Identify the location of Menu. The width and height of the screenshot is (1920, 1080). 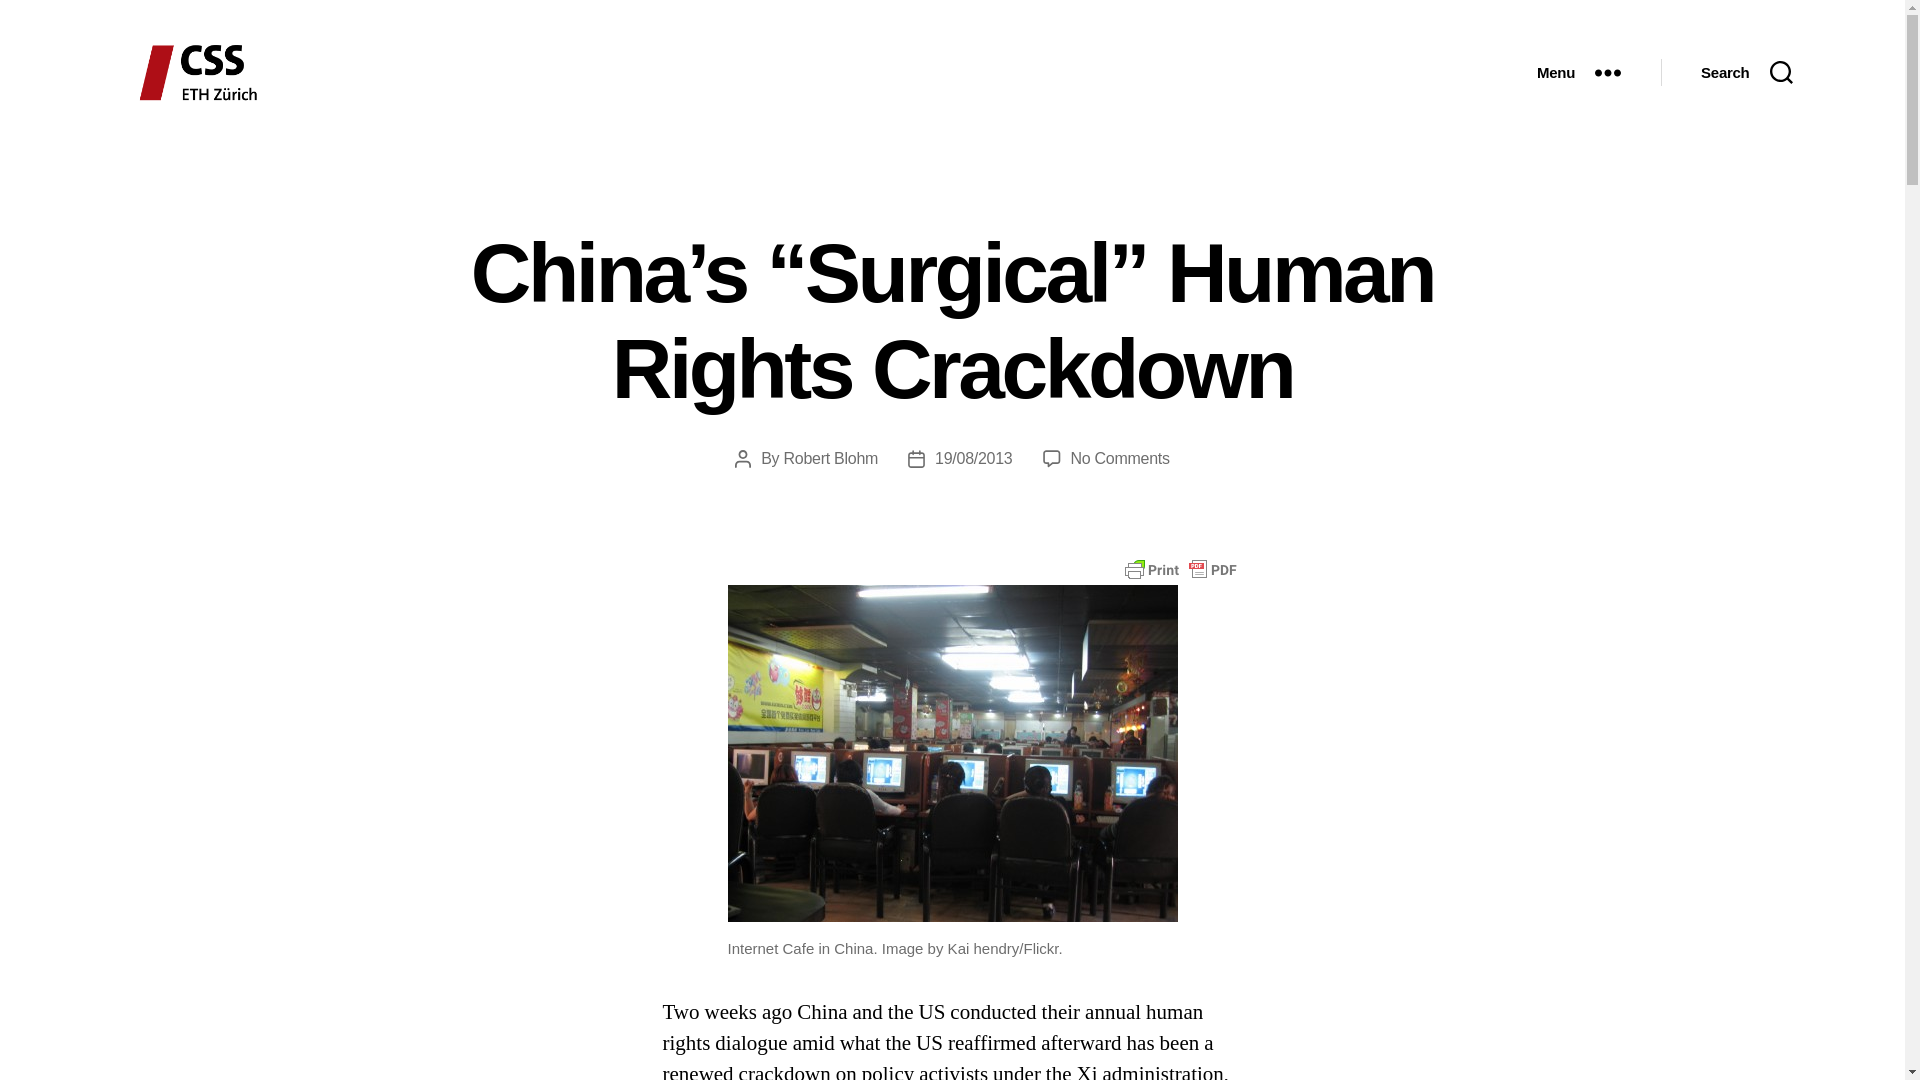
(1578, 72).